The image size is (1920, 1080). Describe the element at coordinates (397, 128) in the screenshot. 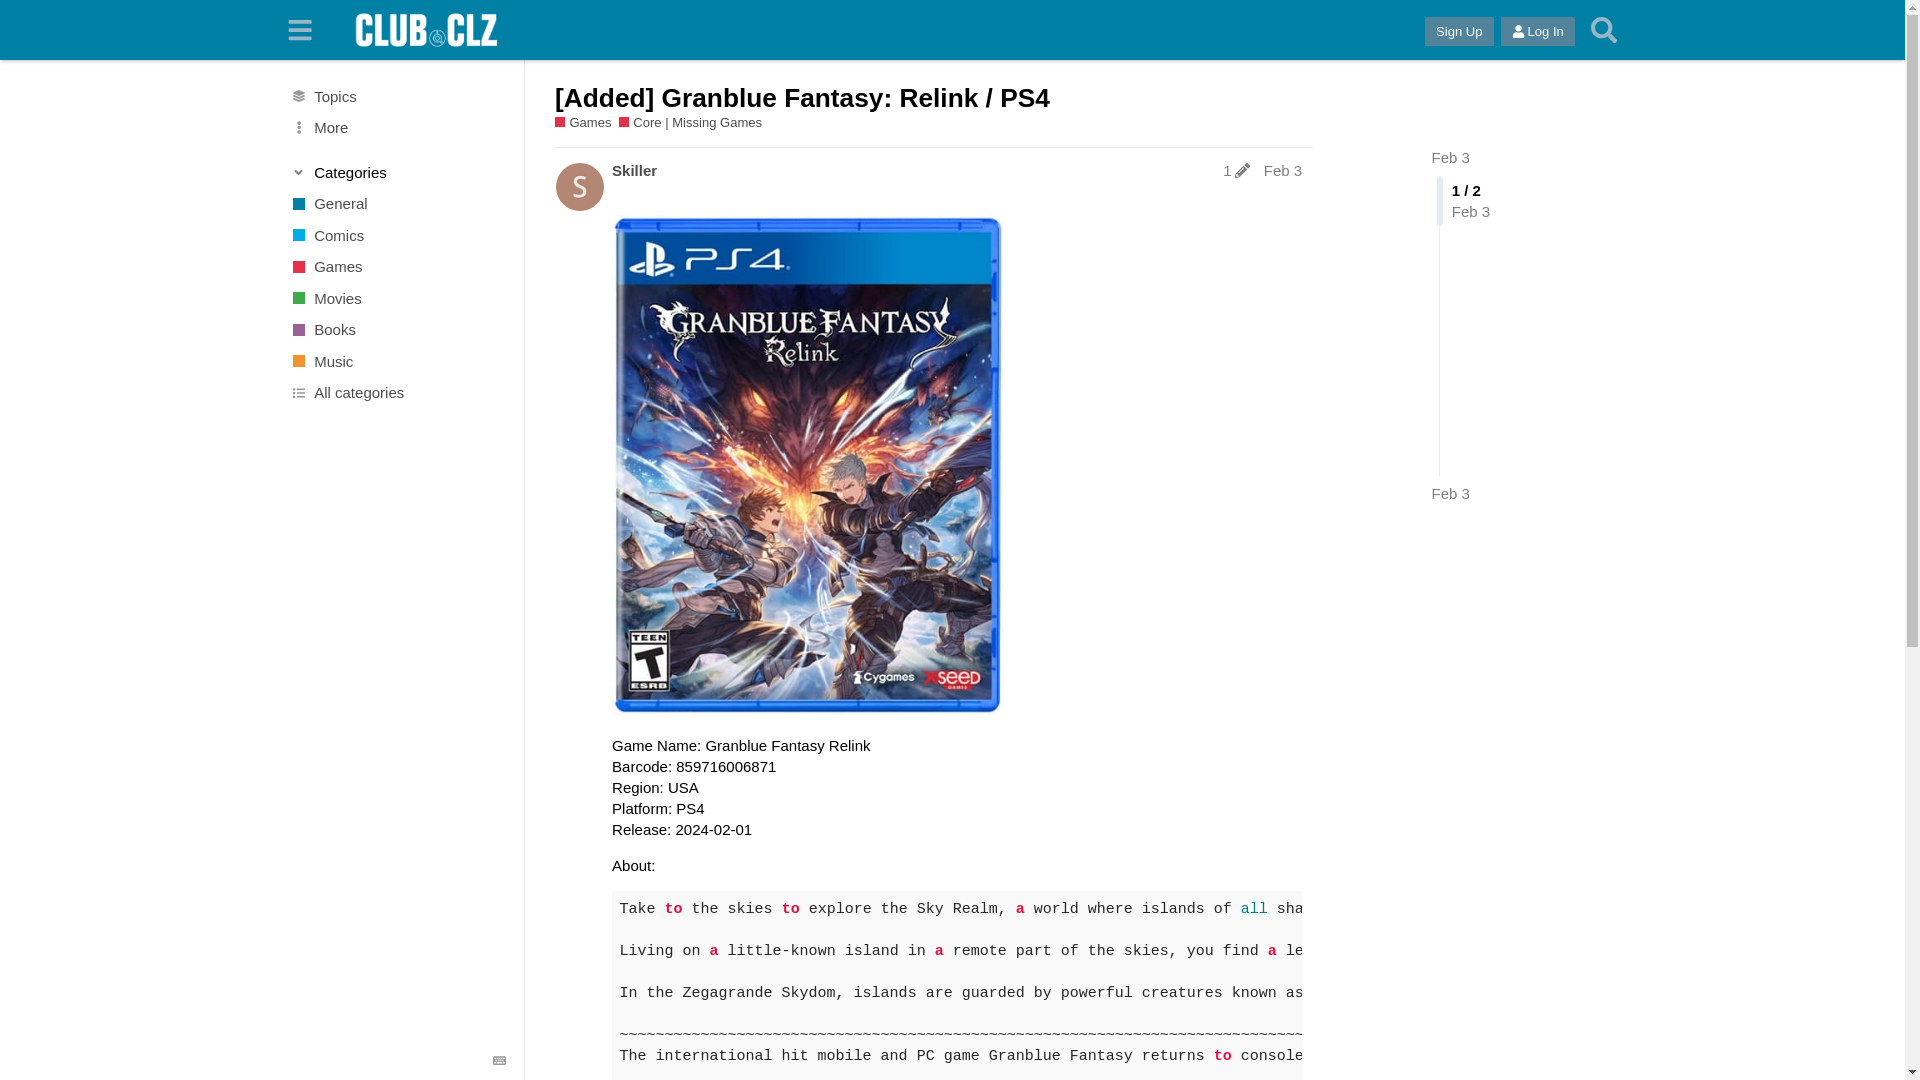

I see `More` at that location.